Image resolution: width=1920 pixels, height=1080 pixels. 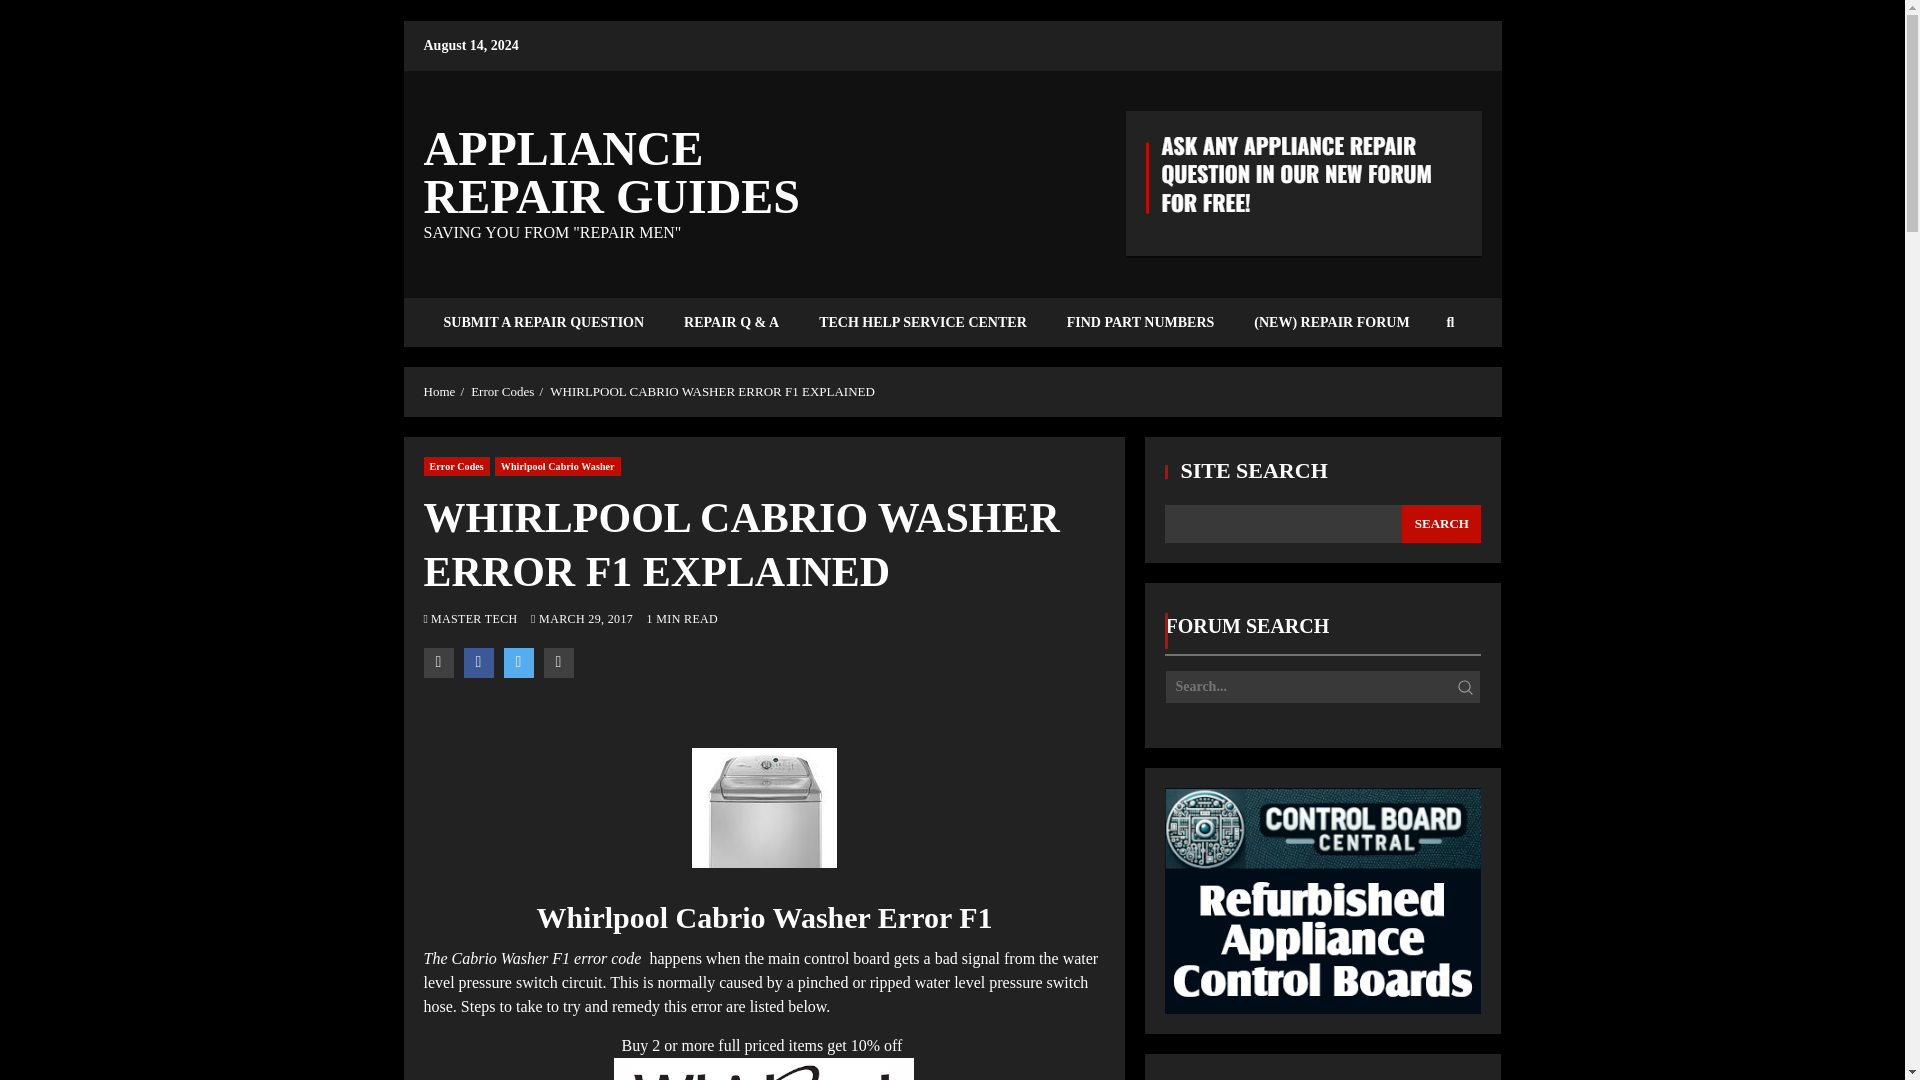 What do you see at coordinates (558, 465) in the screenshot?
I see `Whirlpool Cabrio Washer` at bounding box center [558, 465].